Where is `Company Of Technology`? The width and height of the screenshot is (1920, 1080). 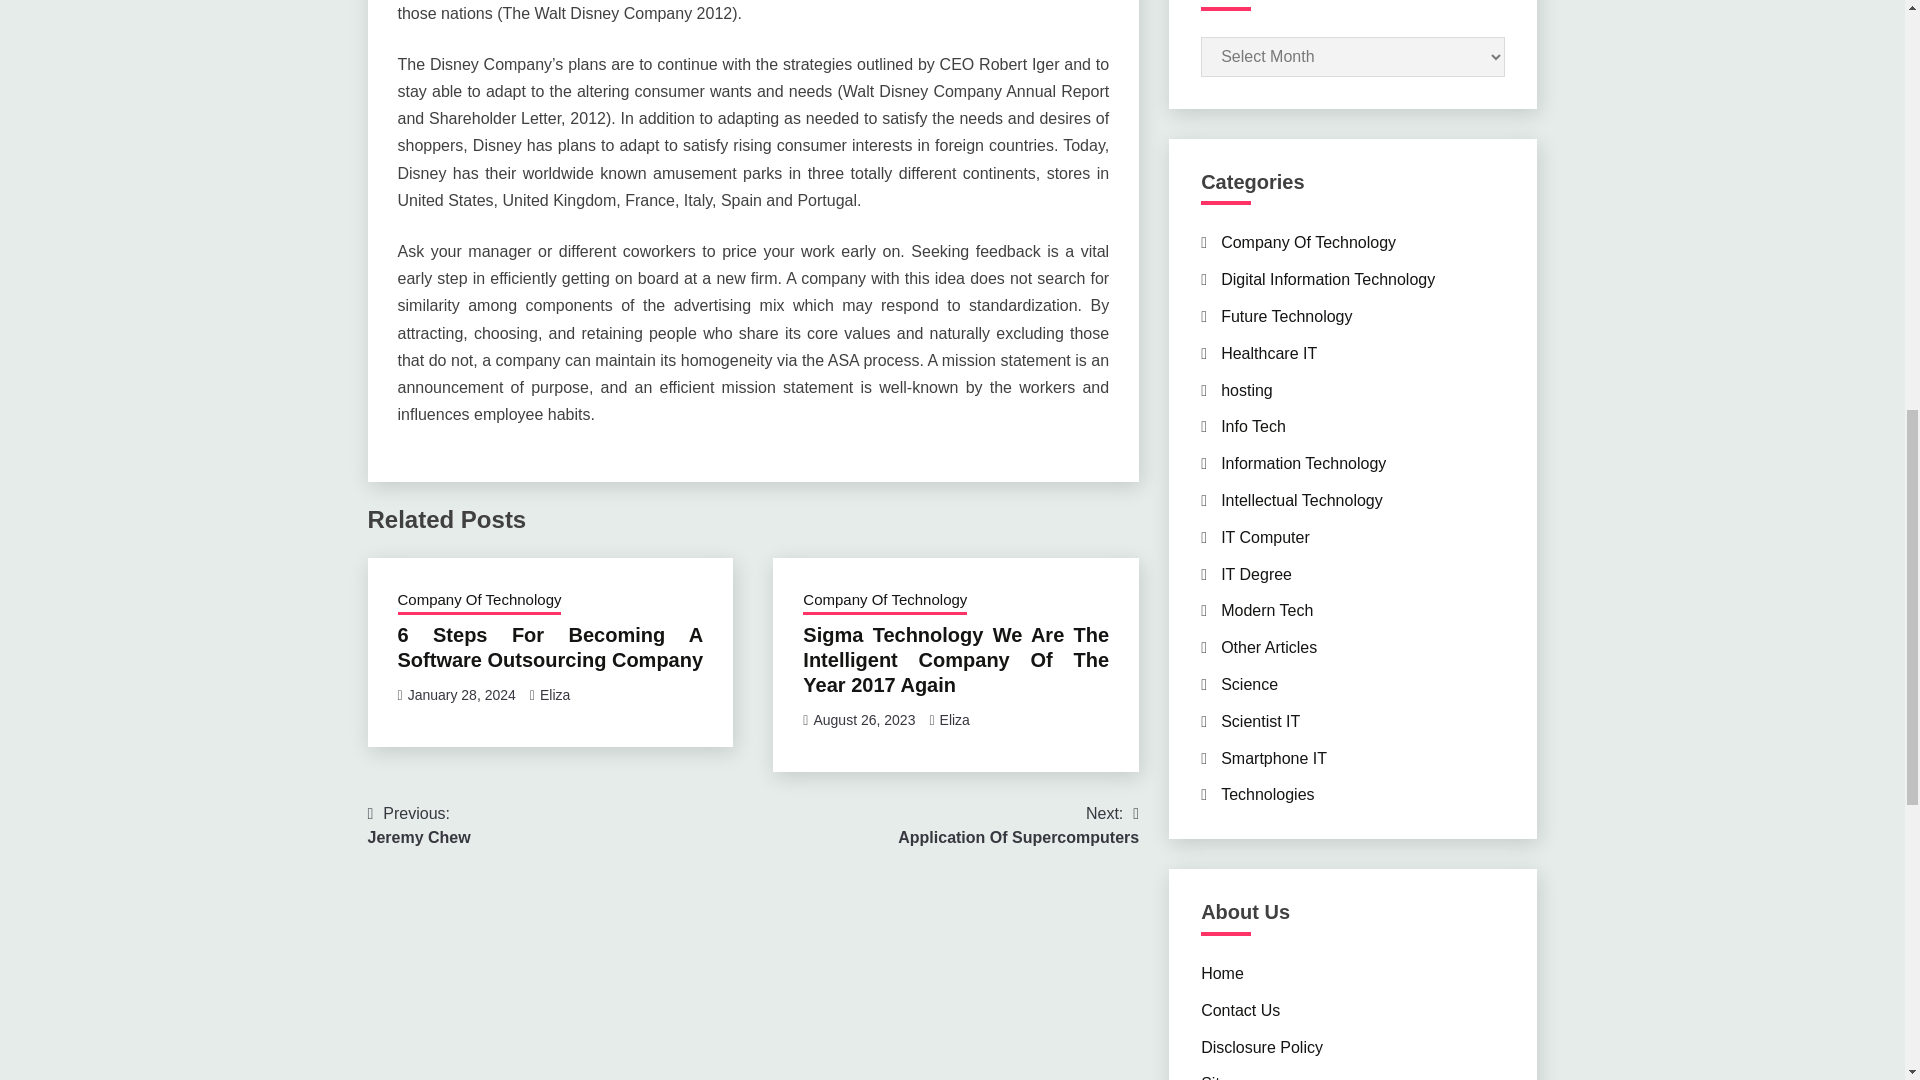 Company Of Technology is located at coordinates (864, 719).